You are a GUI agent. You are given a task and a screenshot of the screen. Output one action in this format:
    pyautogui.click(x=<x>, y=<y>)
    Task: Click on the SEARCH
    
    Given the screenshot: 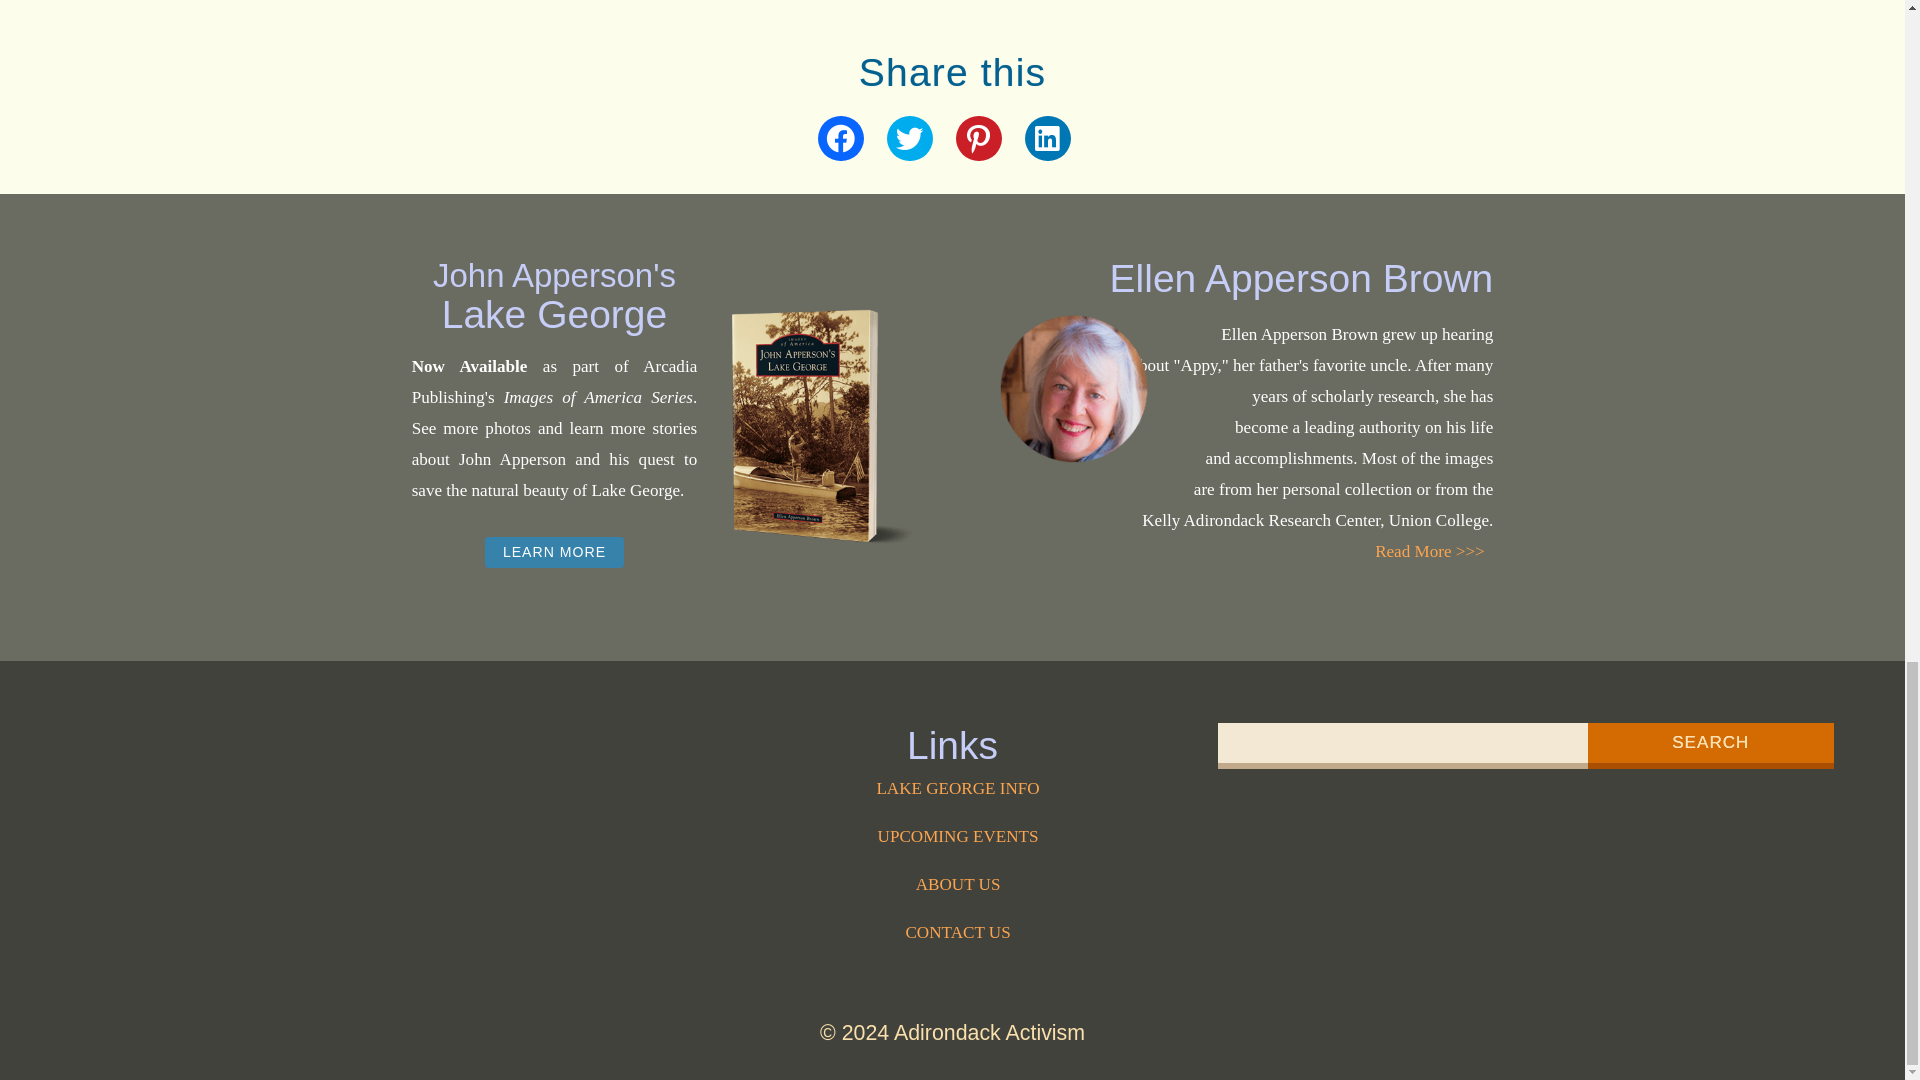 What is the action you would take?
    pyautogui.click(x=1710, y=745)
    